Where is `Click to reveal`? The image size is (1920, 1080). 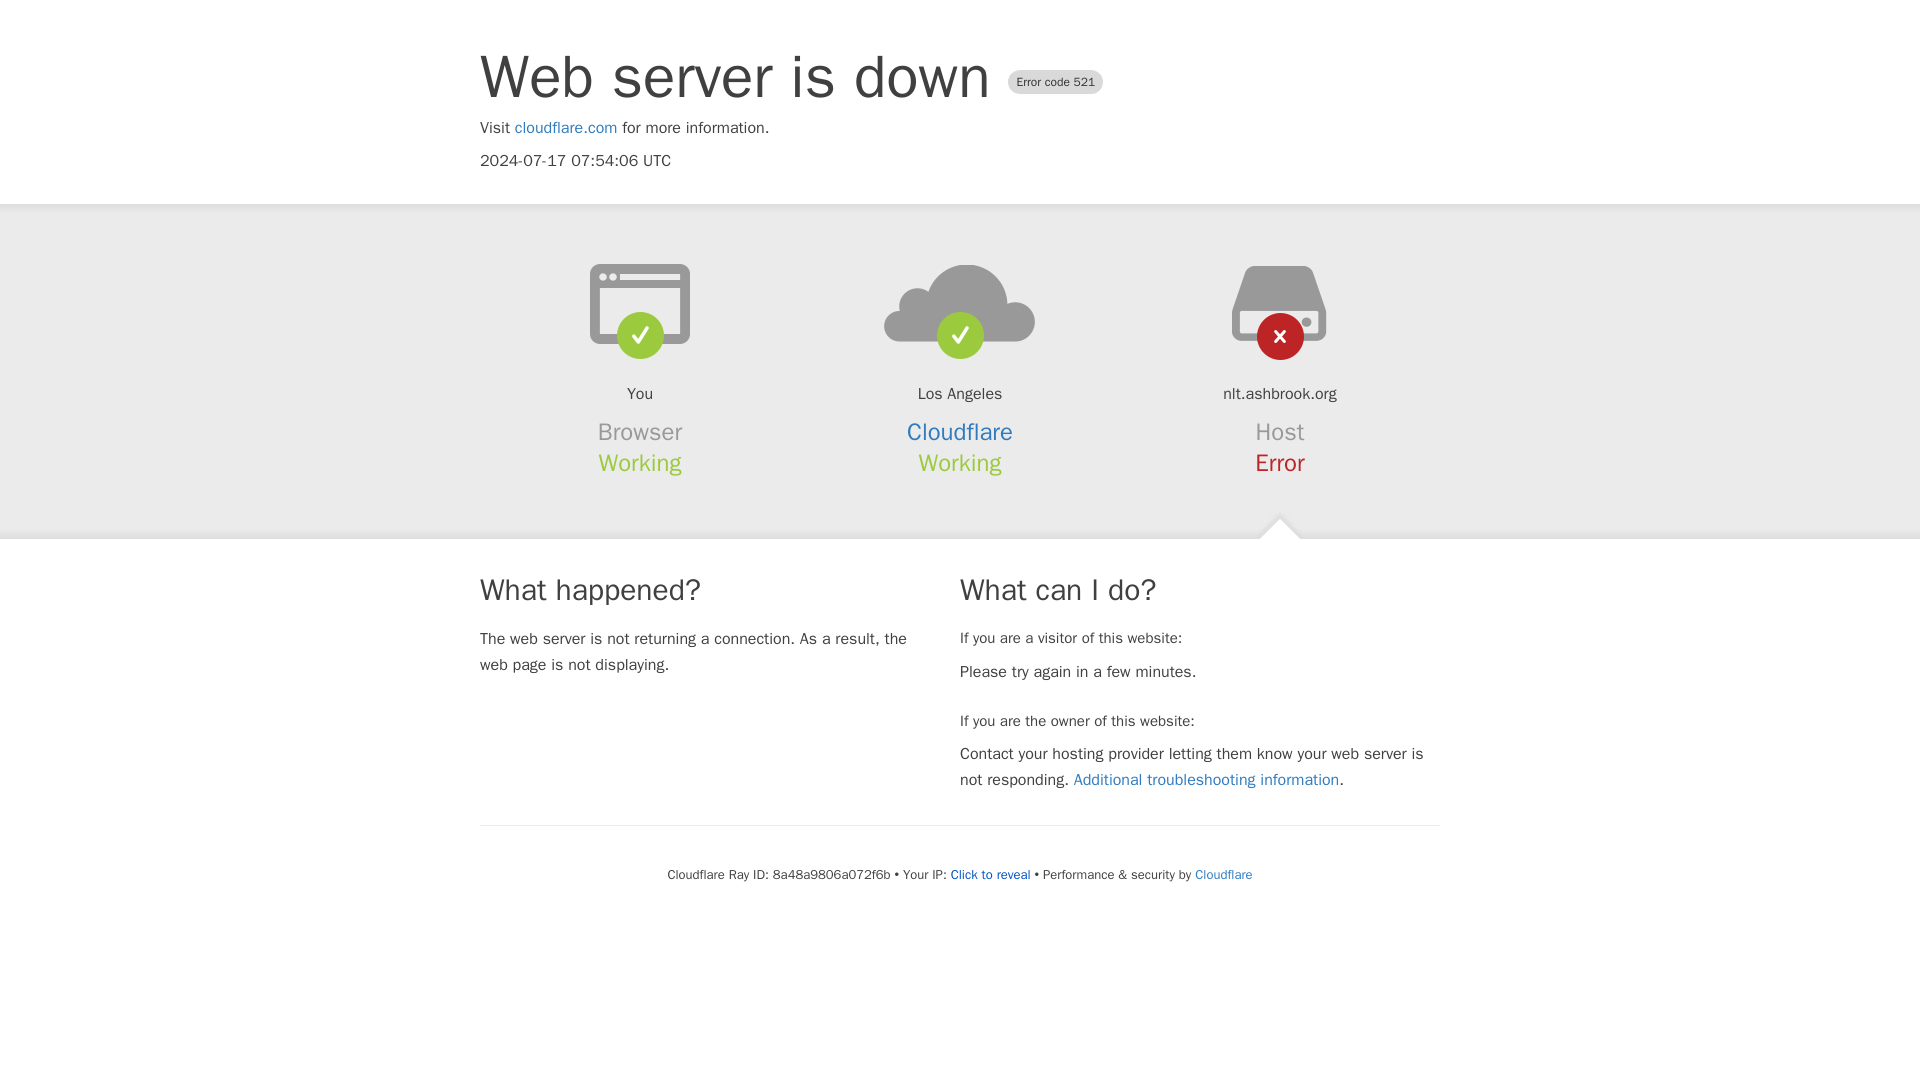 Click to reveal is located at coordinates (990, 875).